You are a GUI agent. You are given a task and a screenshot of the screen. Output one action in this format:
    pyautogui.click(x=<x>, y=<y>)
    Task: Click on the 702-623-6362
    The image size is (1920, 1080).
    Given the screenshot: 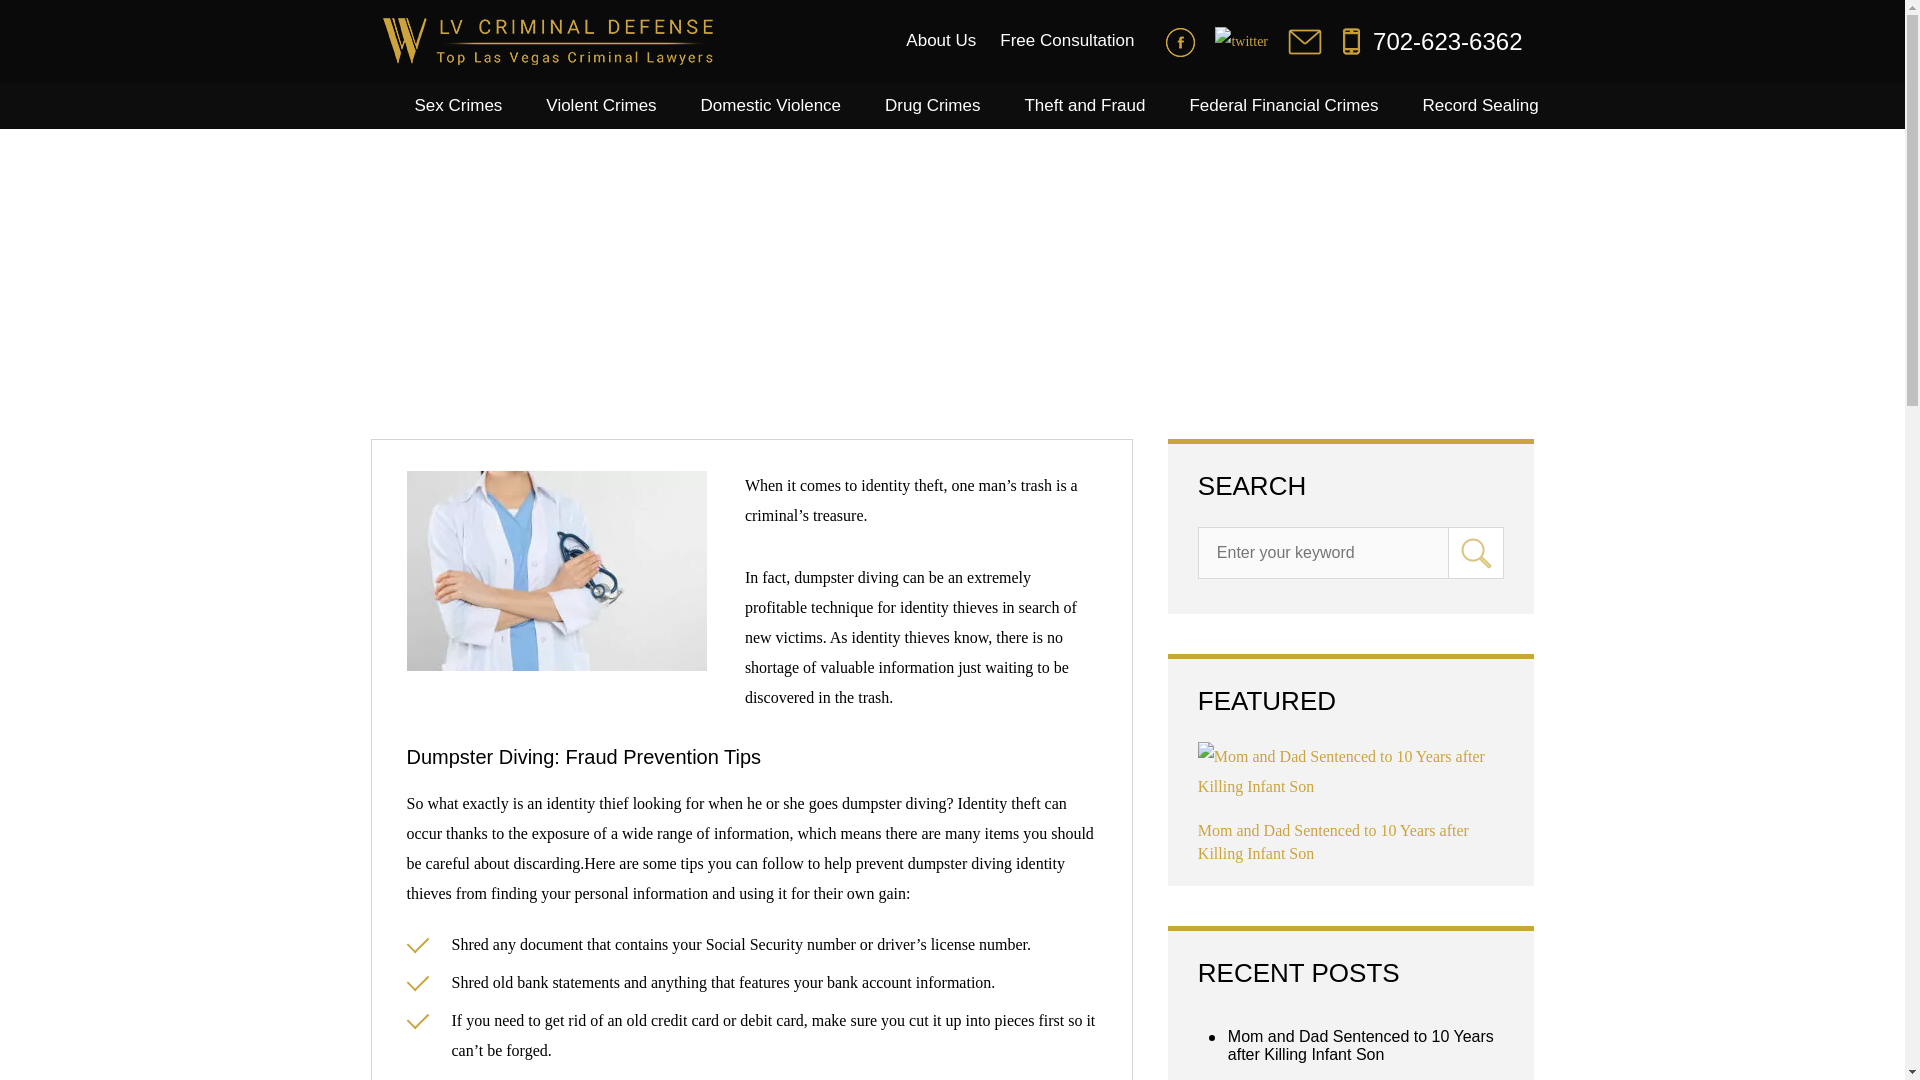 What is the action you would take?
    pyautogui.click(x=1432, y=42)
    